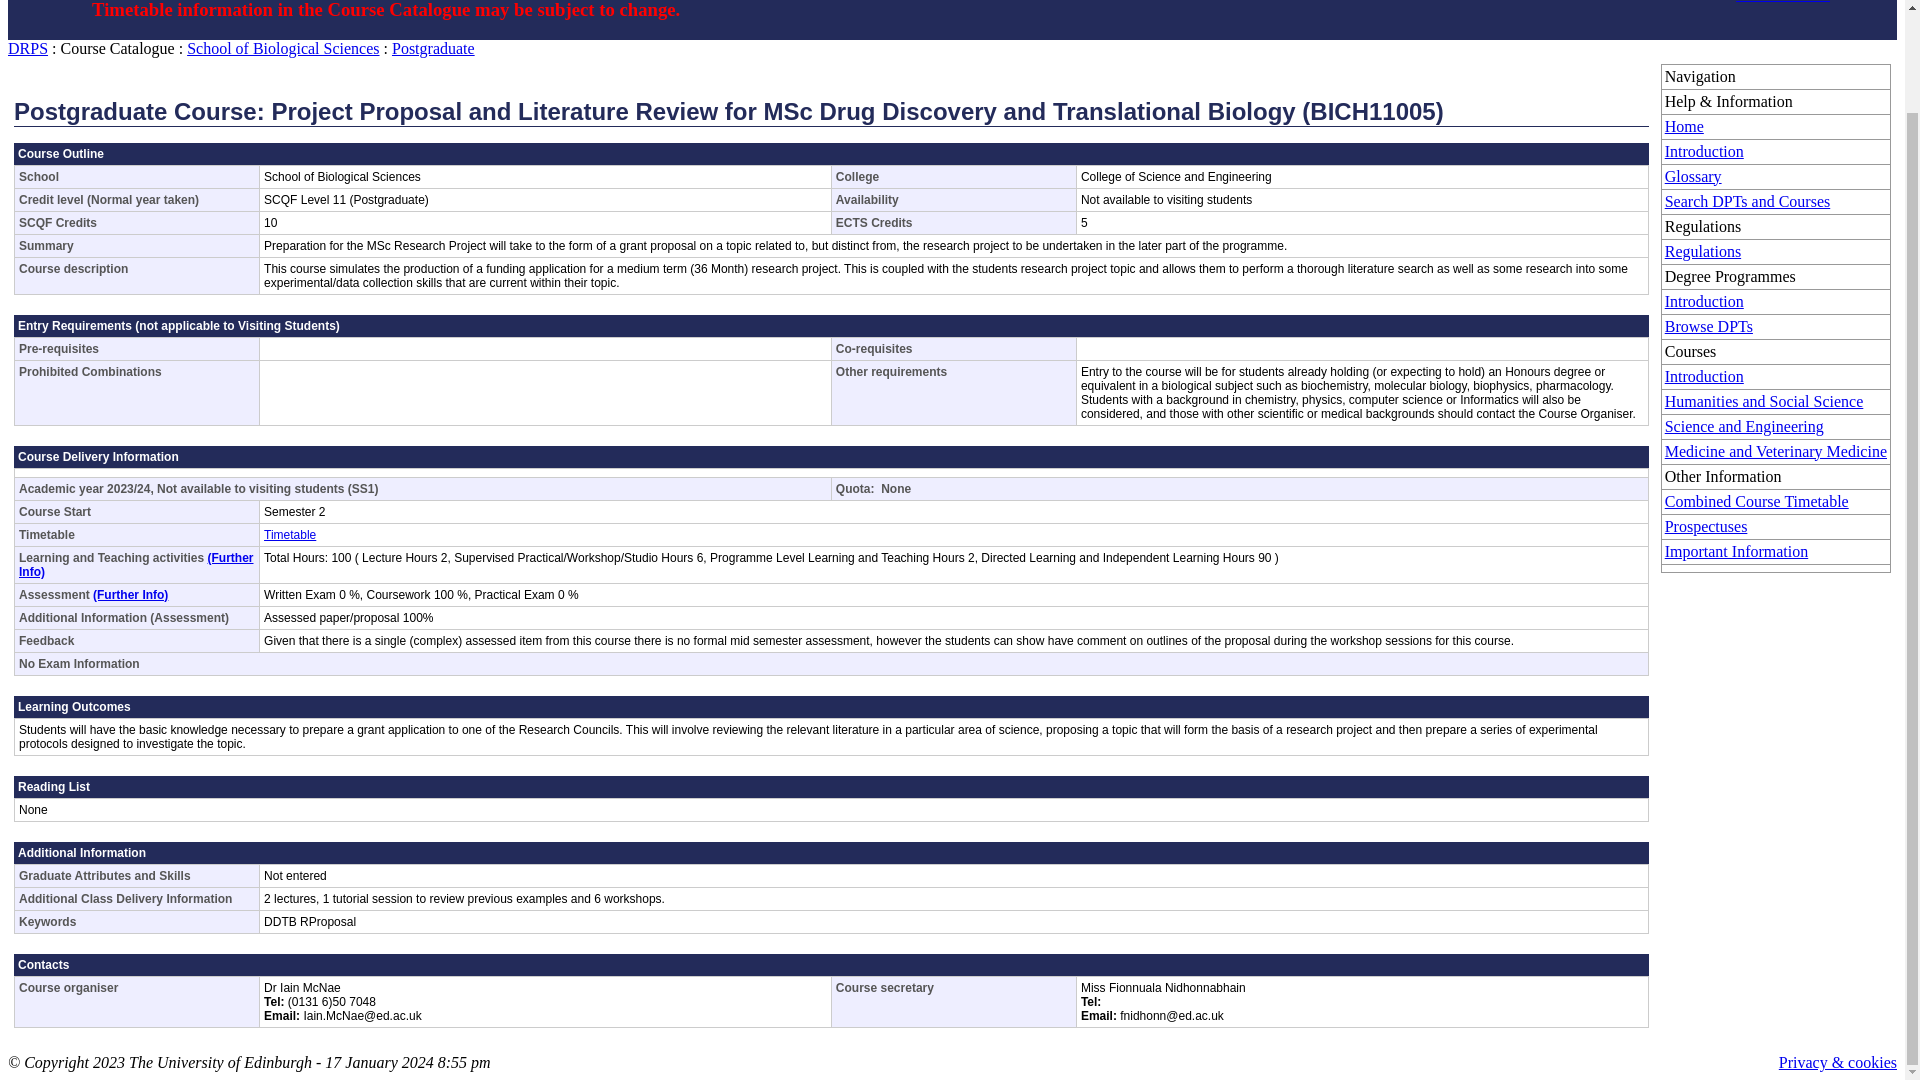 Image resolution: width=1920 pixels, height=1080 pixels. I want to click on Prospectuses, so click(1706, 526).